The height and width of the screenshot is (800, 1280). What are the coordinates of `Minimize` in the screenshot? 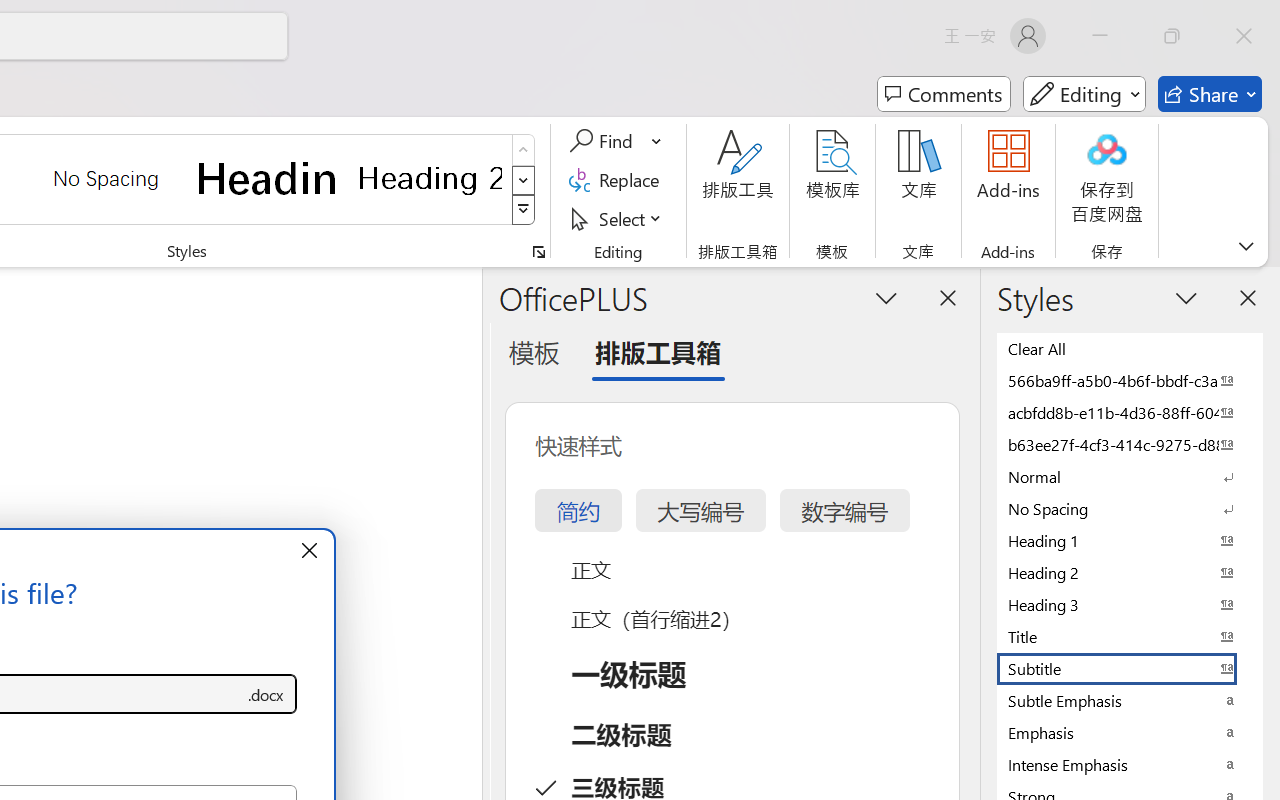 It's located at (1100, 36).